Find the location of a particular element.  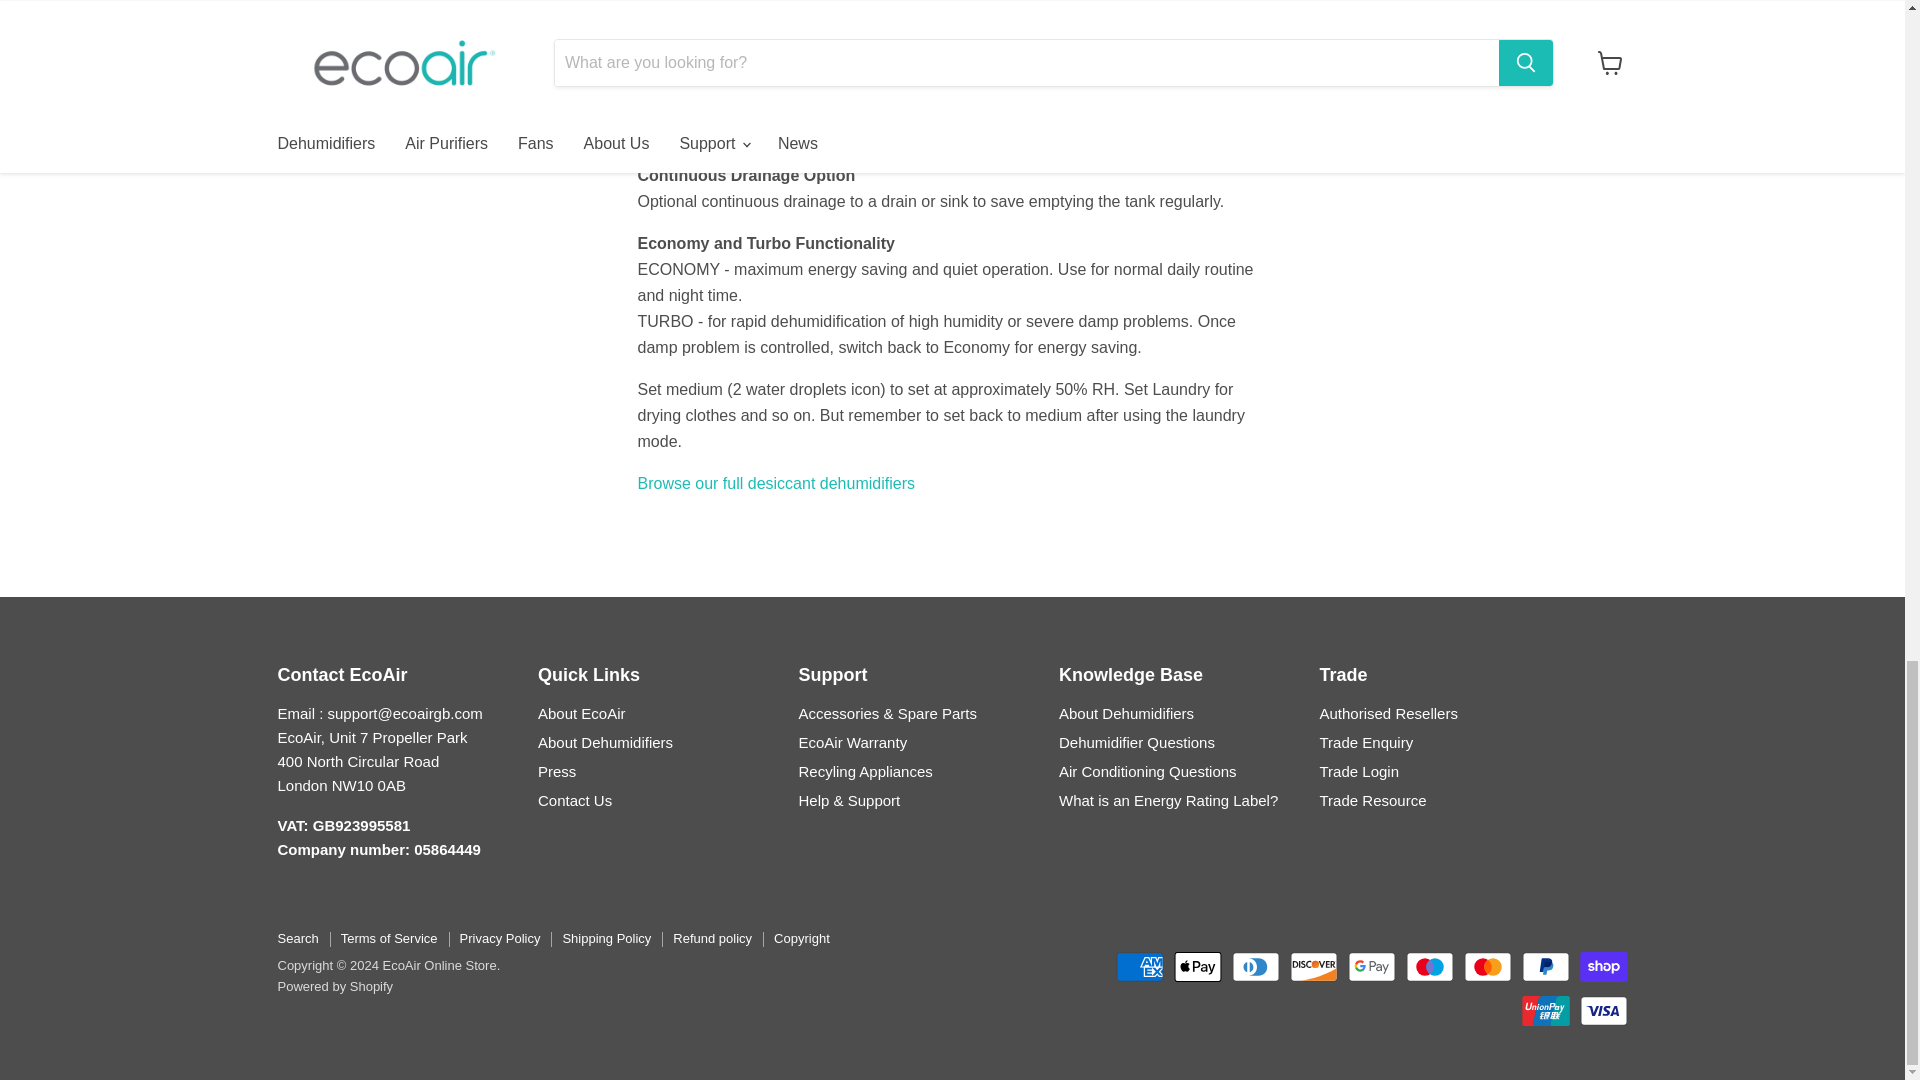

Apple Pay is located at coordinates (1197, 966).